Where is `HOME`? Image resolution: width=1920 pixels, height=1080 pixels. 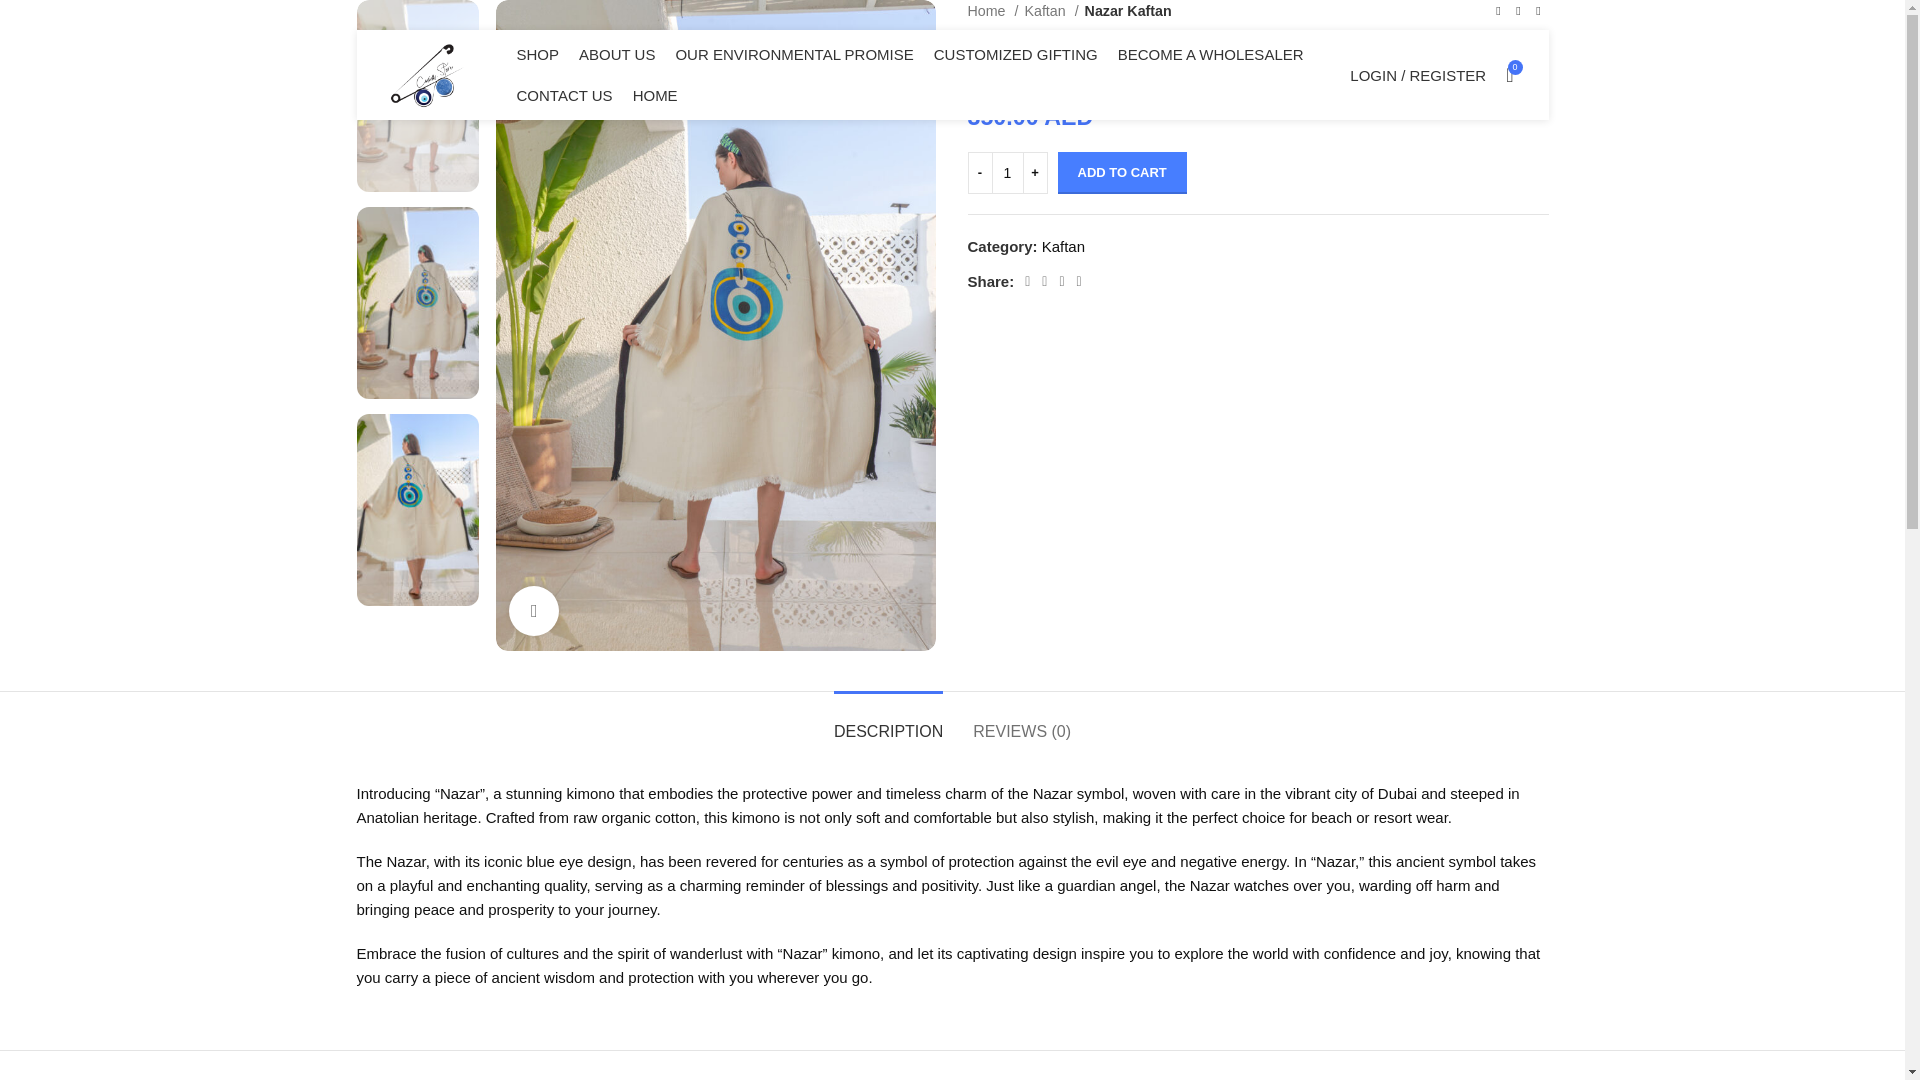
HOME is located at coordinates (655, 95).